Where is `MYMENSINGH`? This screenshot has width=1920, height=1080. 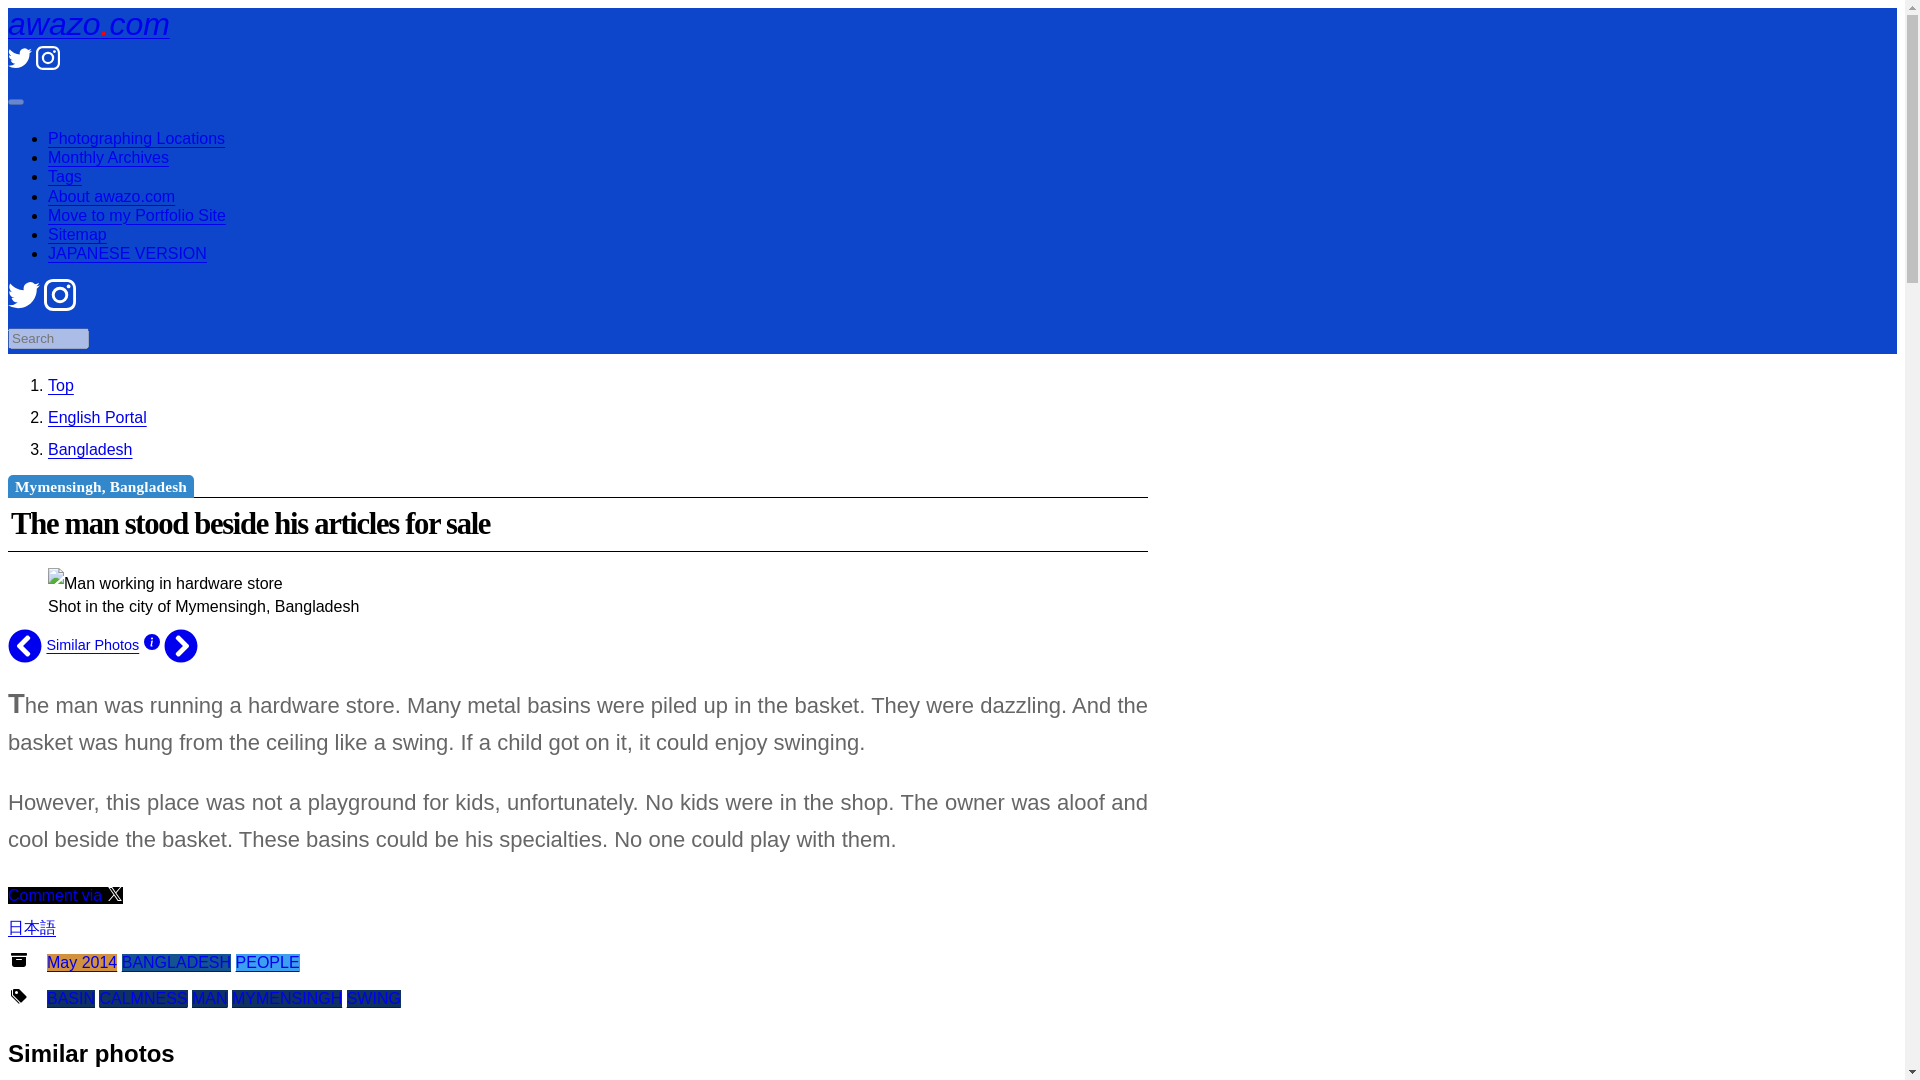
MYMENSINGH is located at coordinates (286, 998).